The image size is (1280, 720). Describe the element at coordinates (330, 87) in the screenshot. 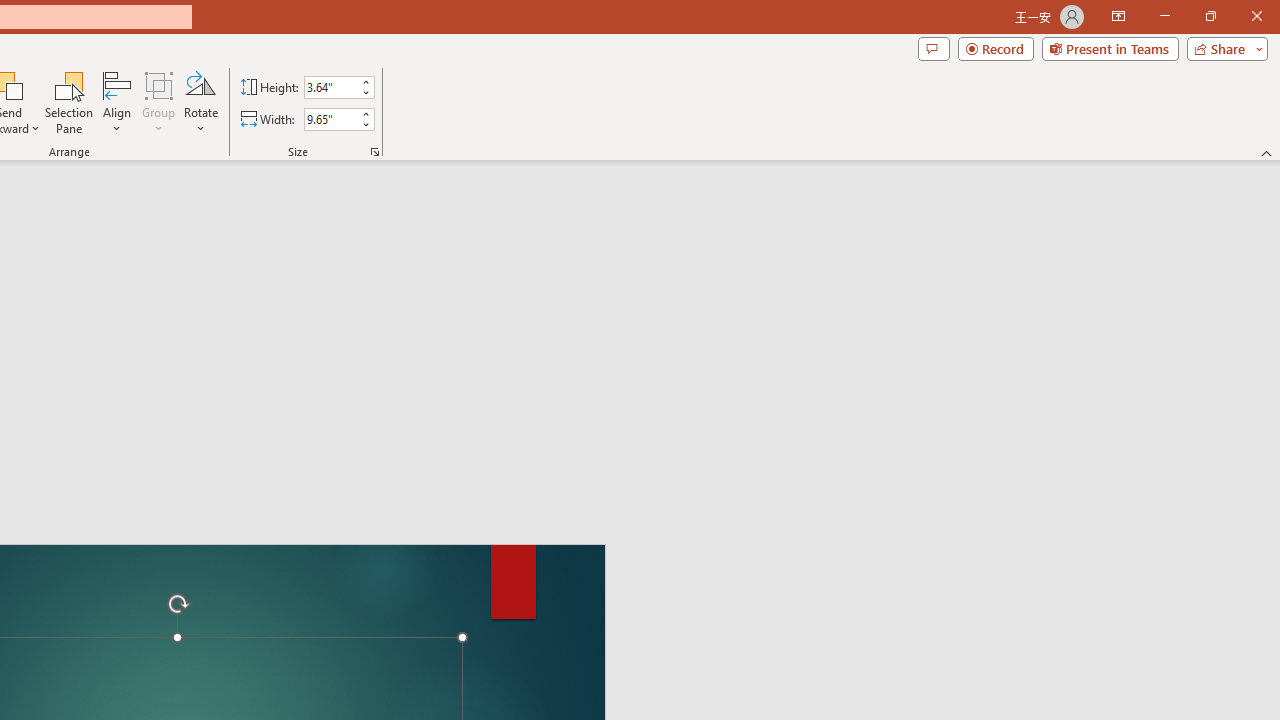

I see `Shape Height` at that location.